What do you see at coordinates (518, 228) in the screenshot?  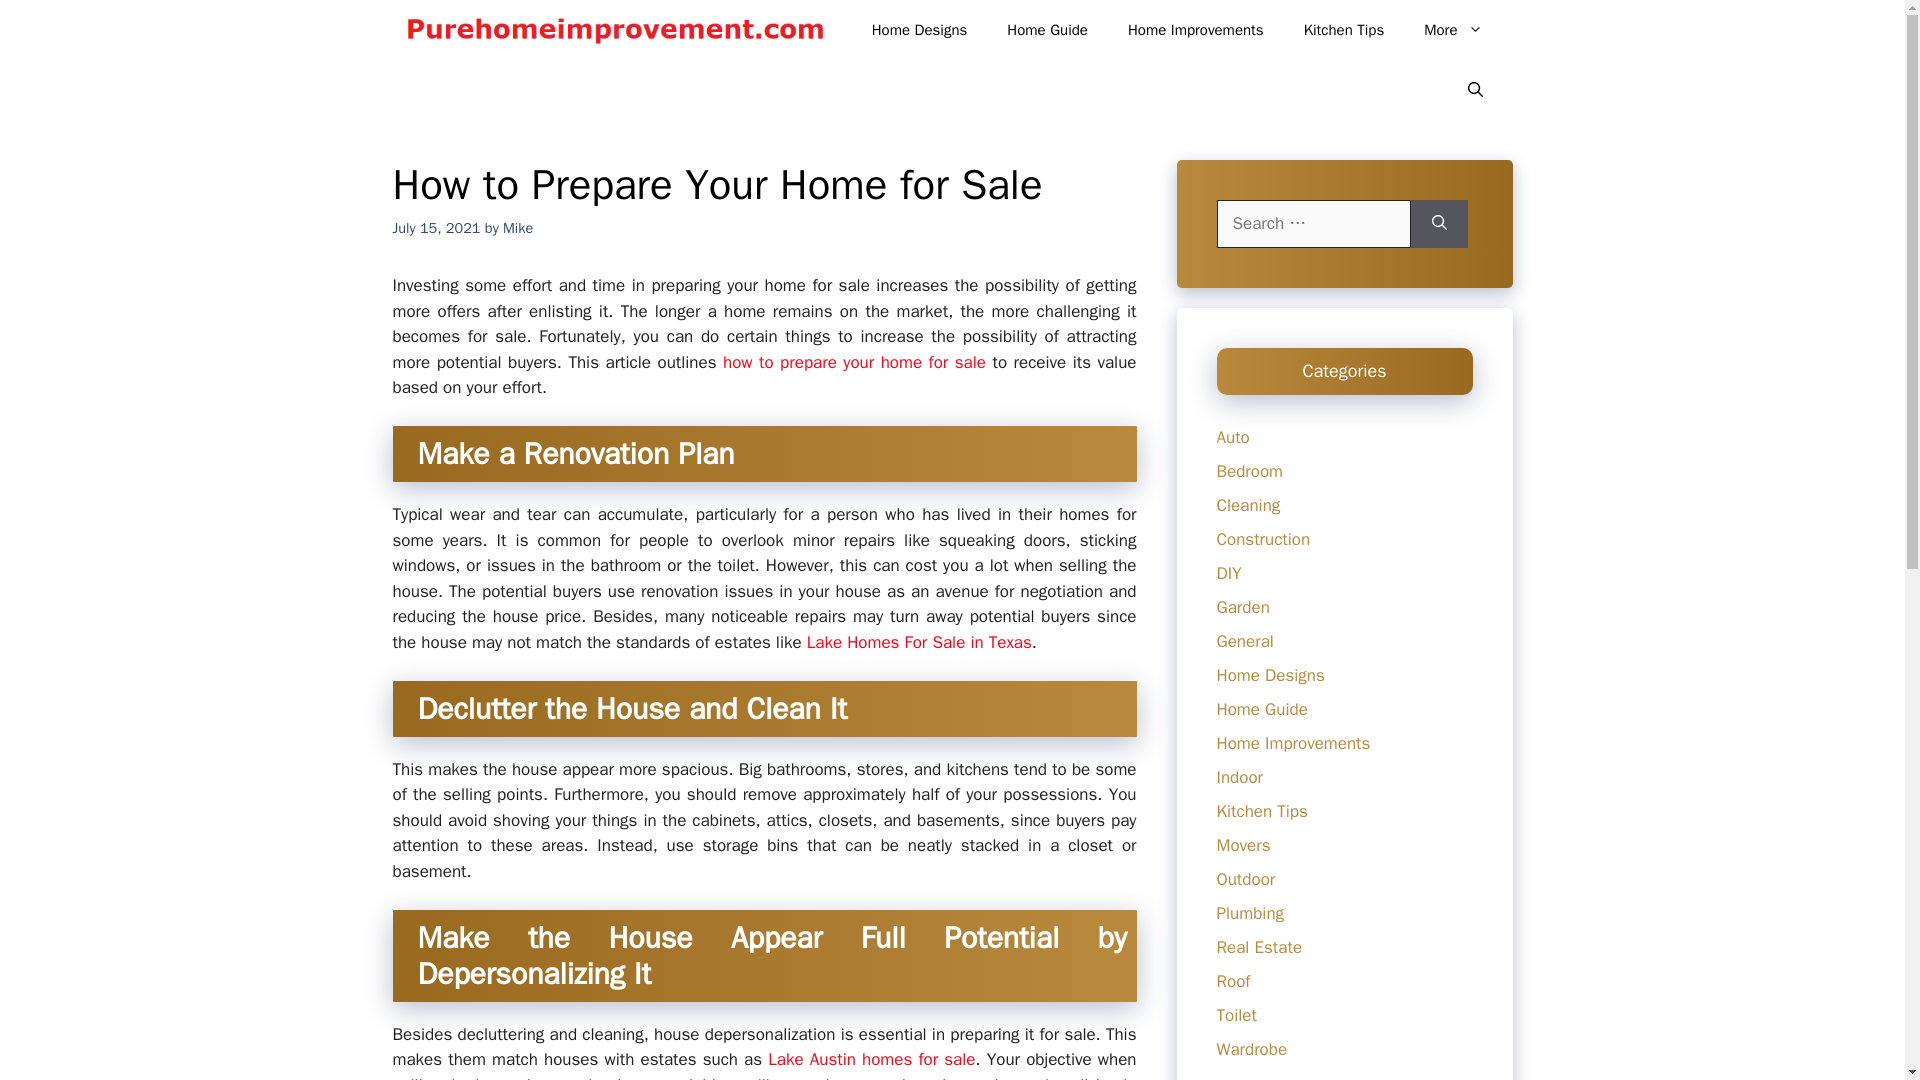 I see `Mike` at bounding box center [518, 228].